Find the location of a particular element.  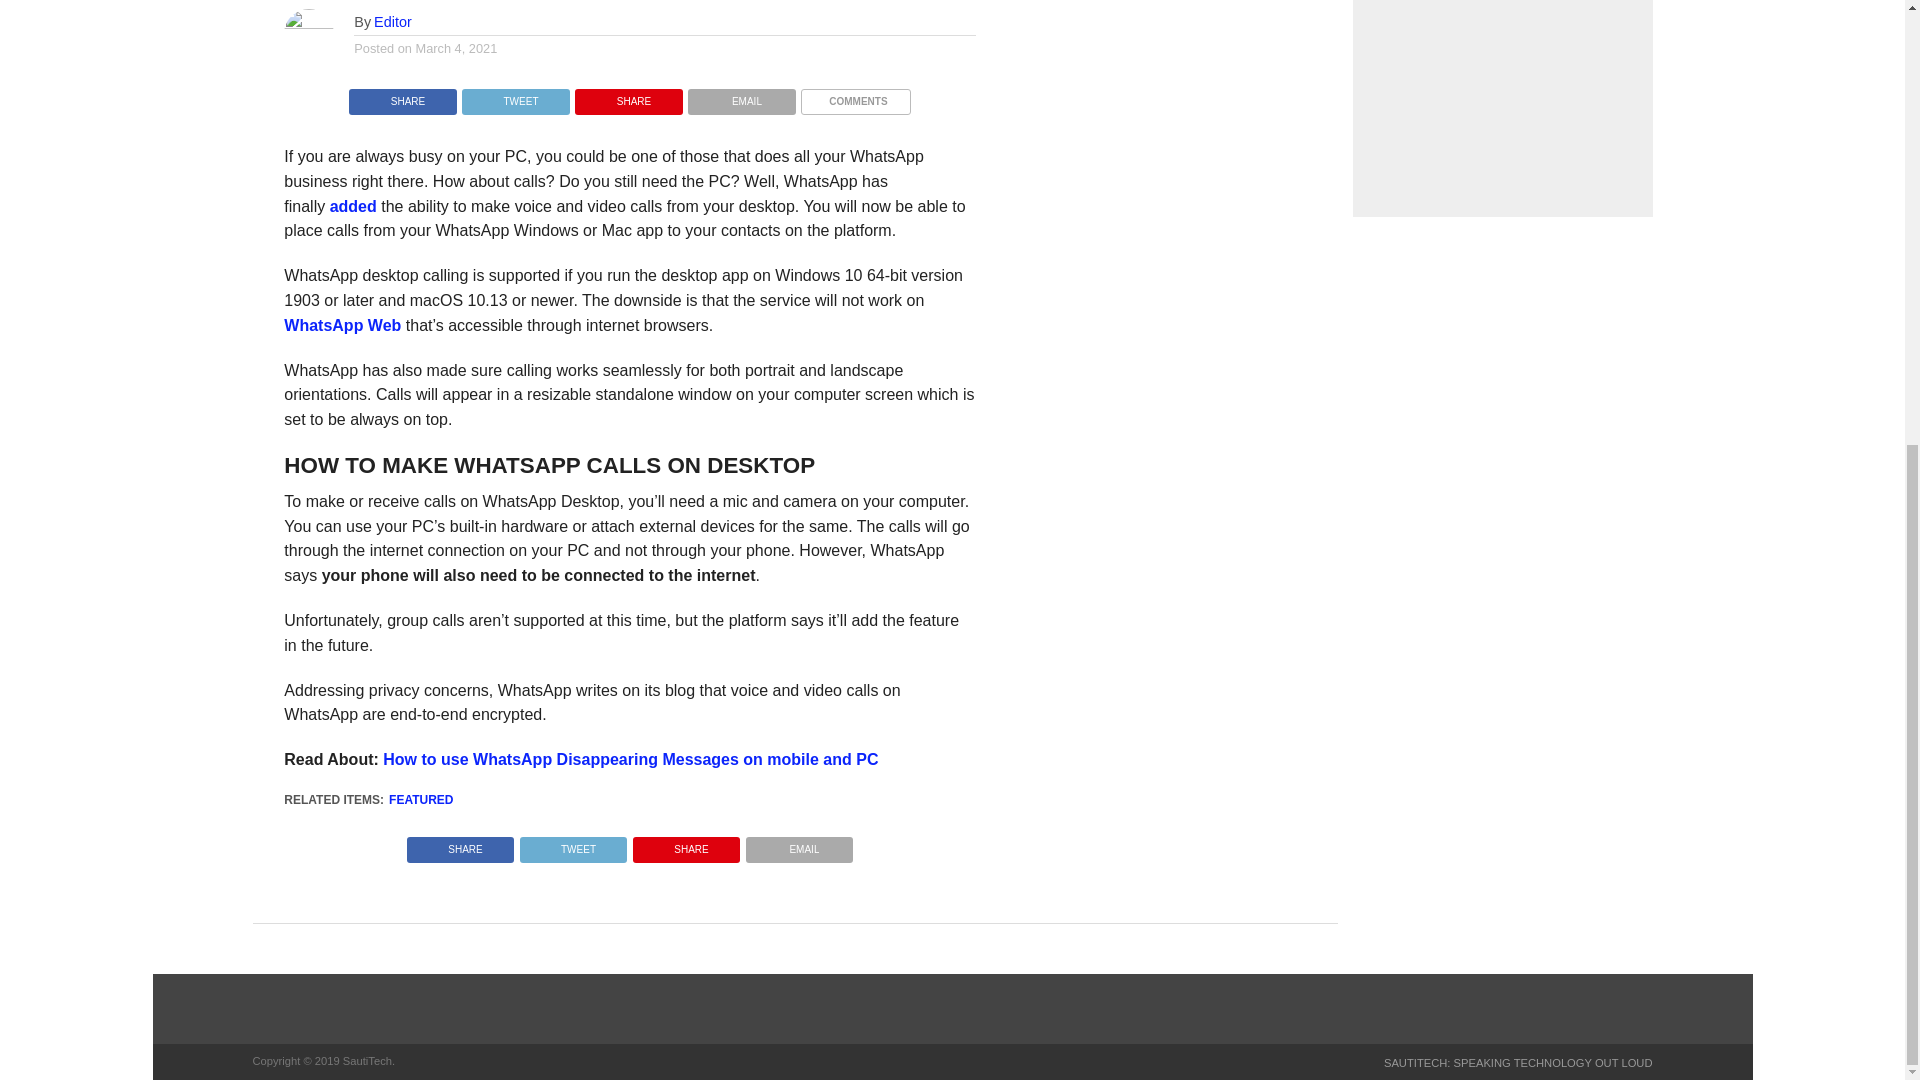

Advertisement is located at coordinates (1501, 108).